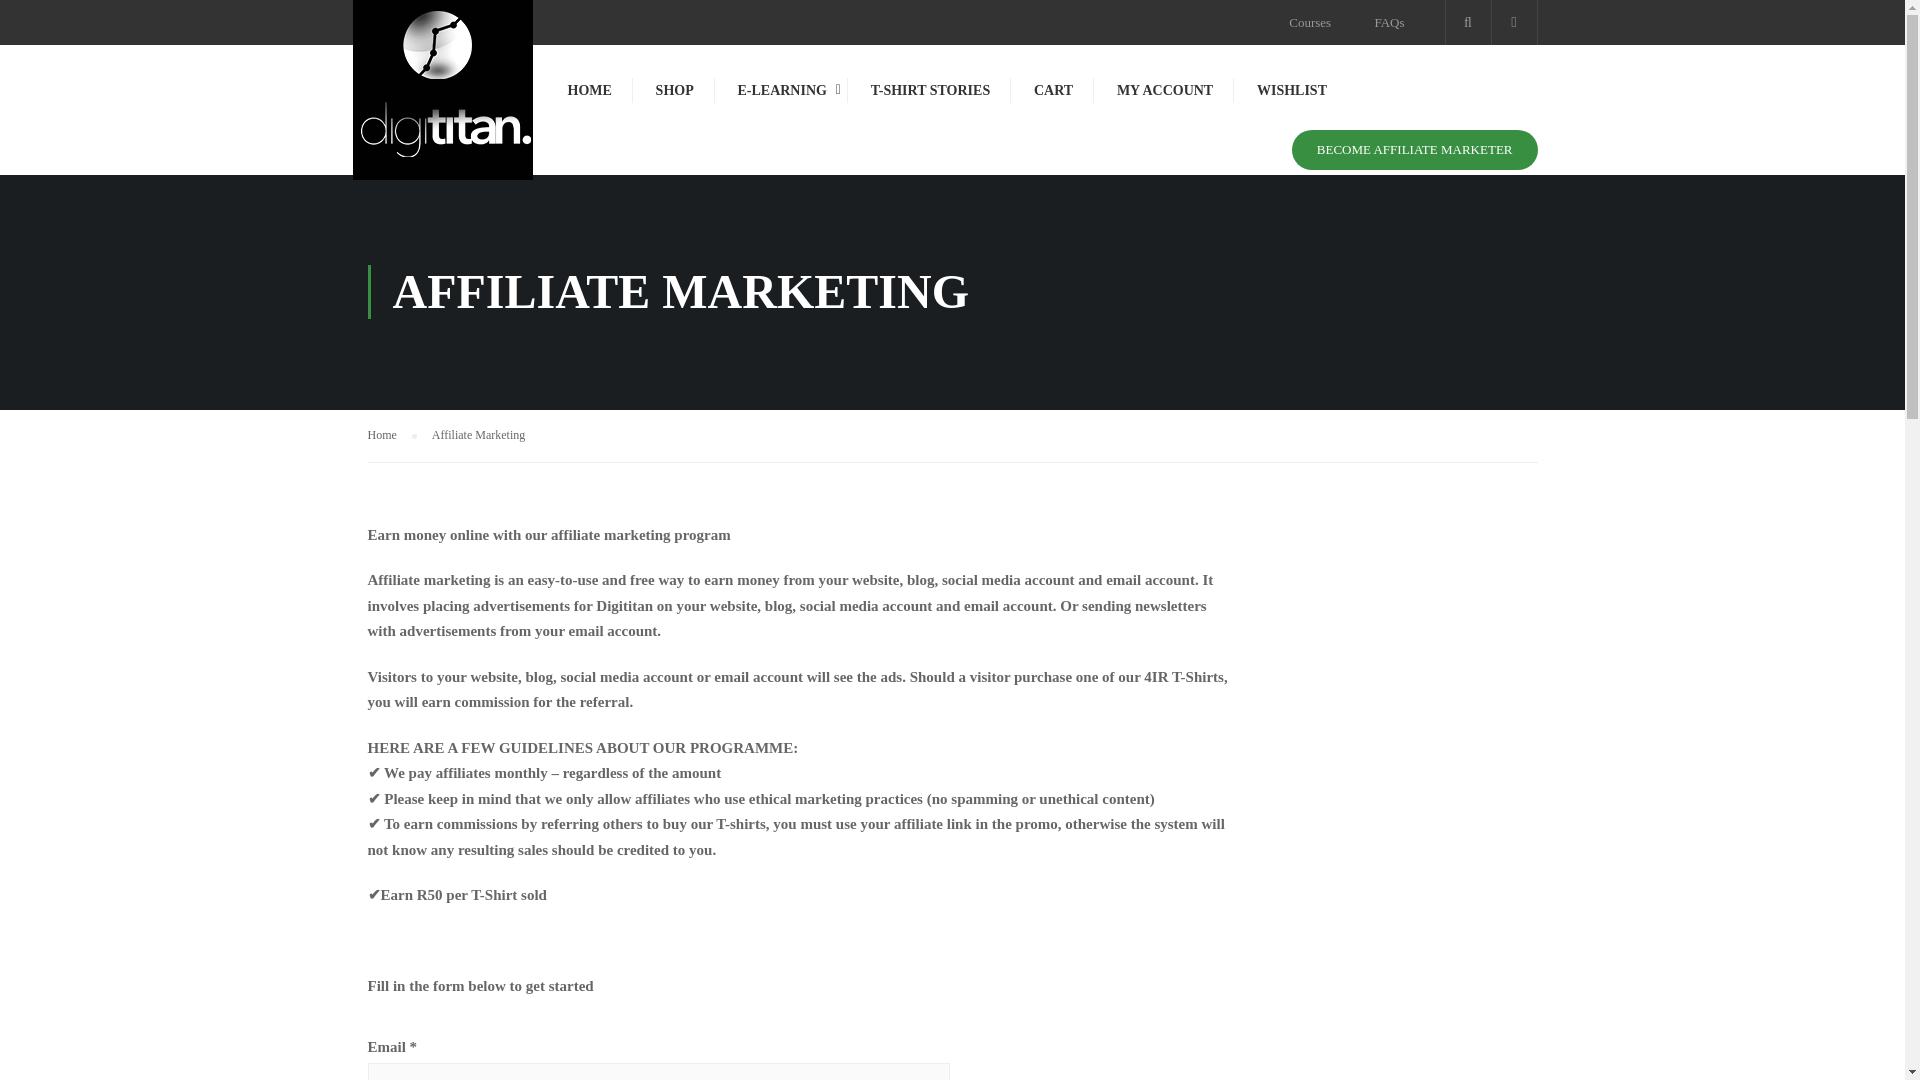 This screenshot has width=1920, height=1080. What do you see at coordinates (589, 100) in the screenshot?
I see `HOME` at bounding box center [589, 100].